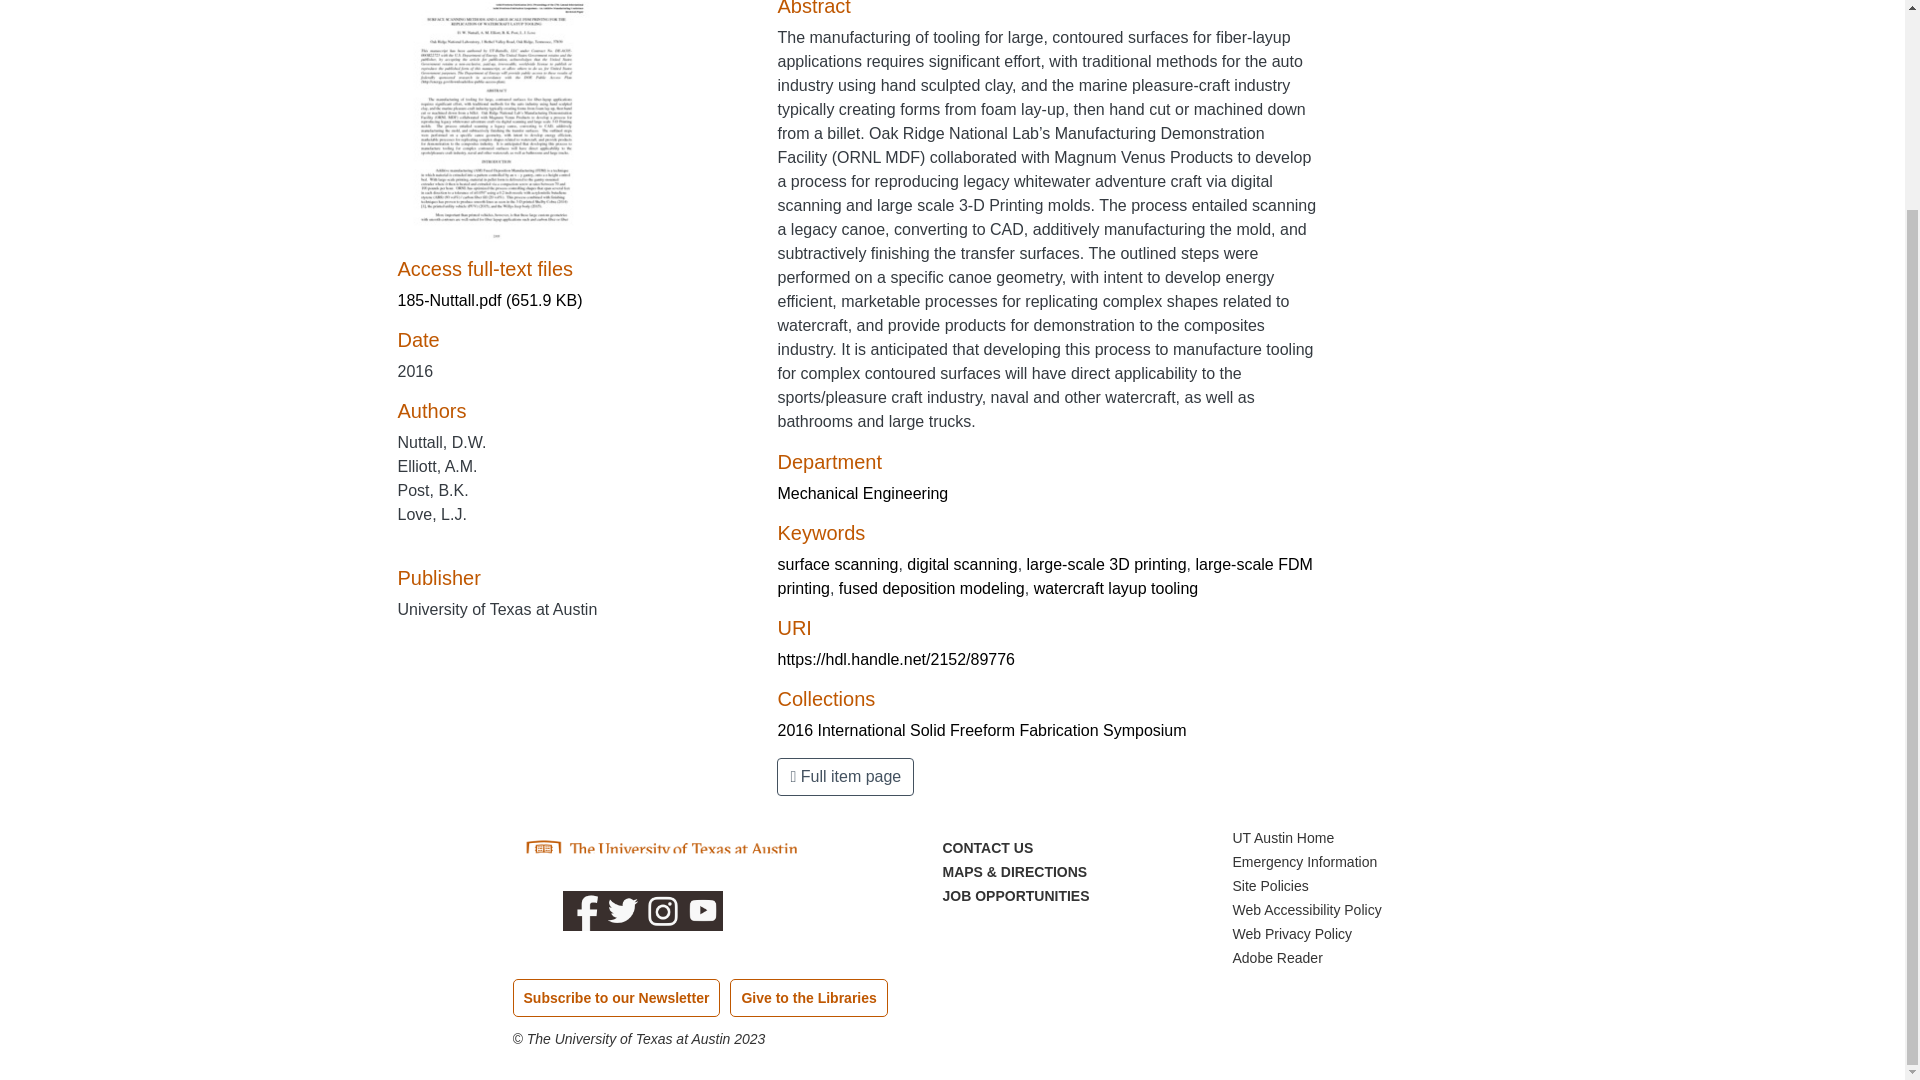 This screenshot has height=1080, width=1920. I want to click on Full item page, so click(845, 776).